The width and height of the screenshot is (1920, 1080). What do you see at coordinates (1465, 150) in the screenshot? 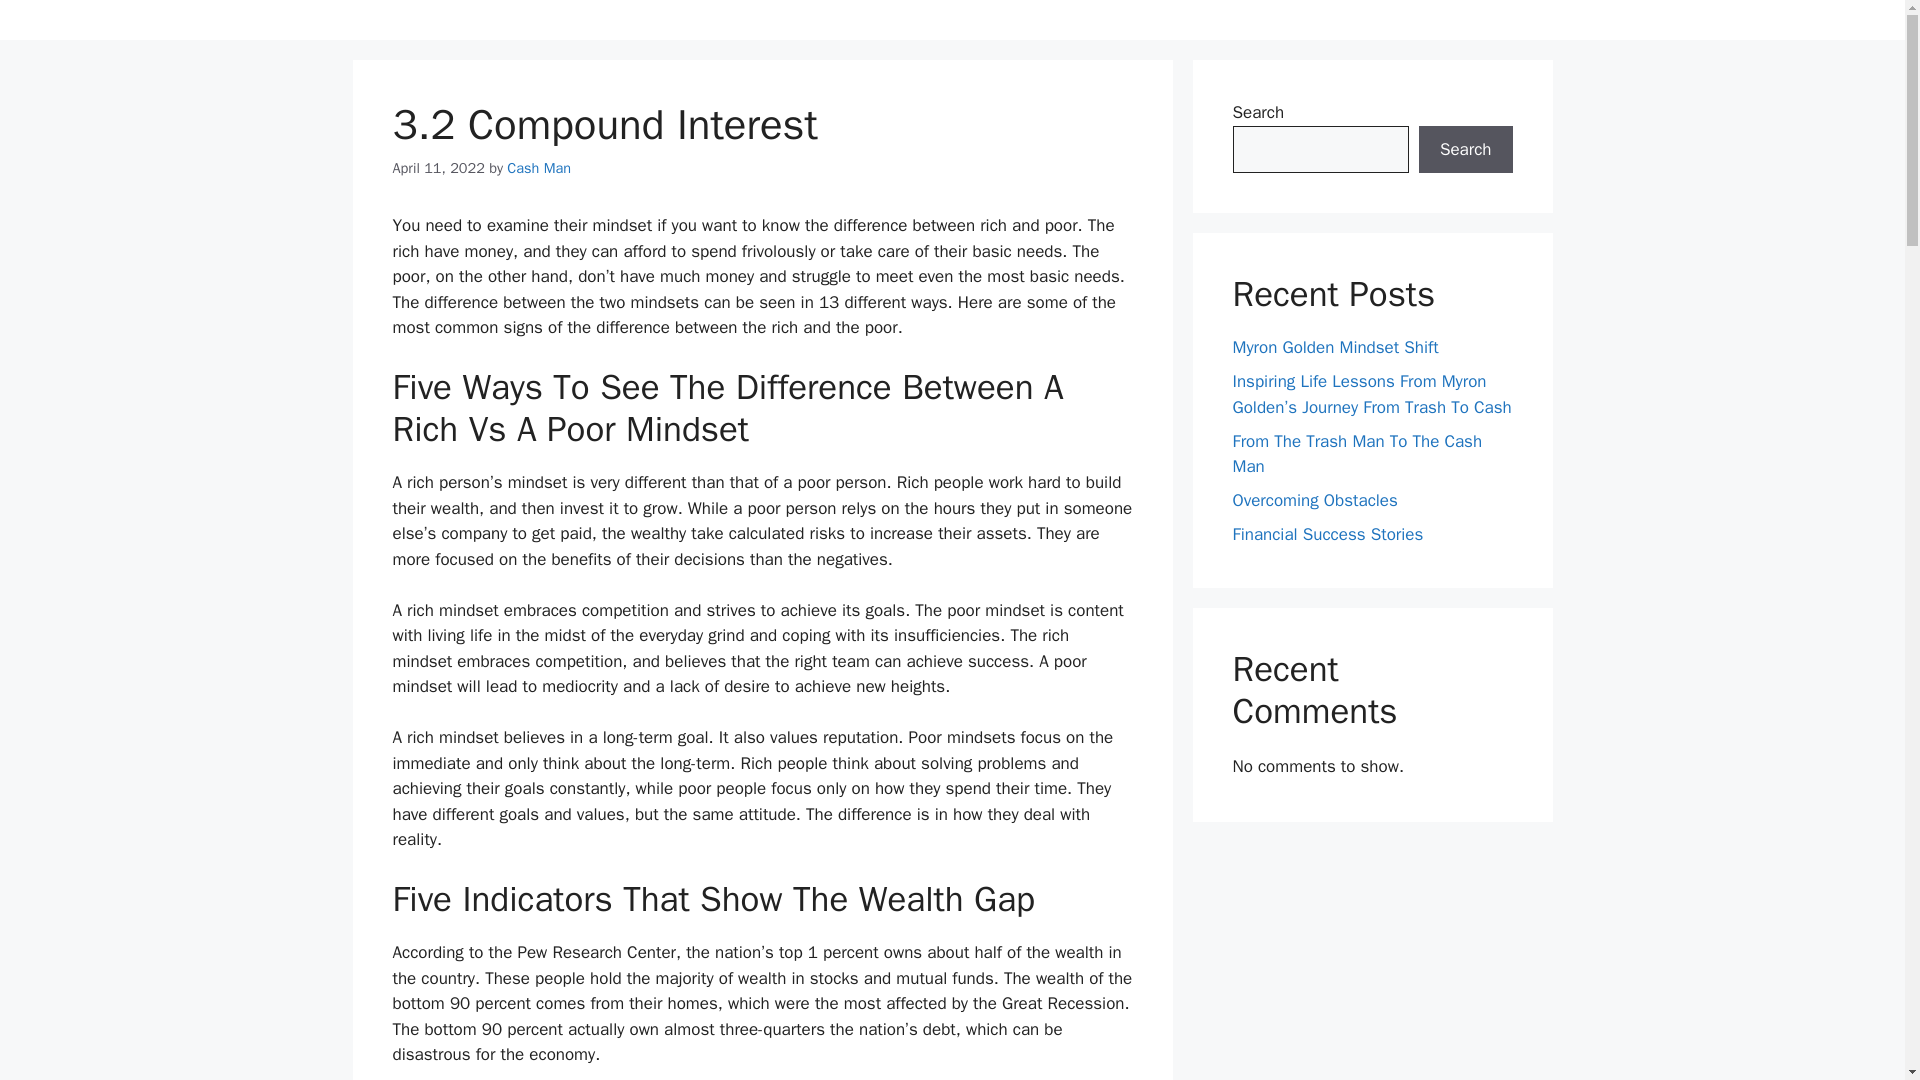
I see `Search` at bounding box center [1465, 150].